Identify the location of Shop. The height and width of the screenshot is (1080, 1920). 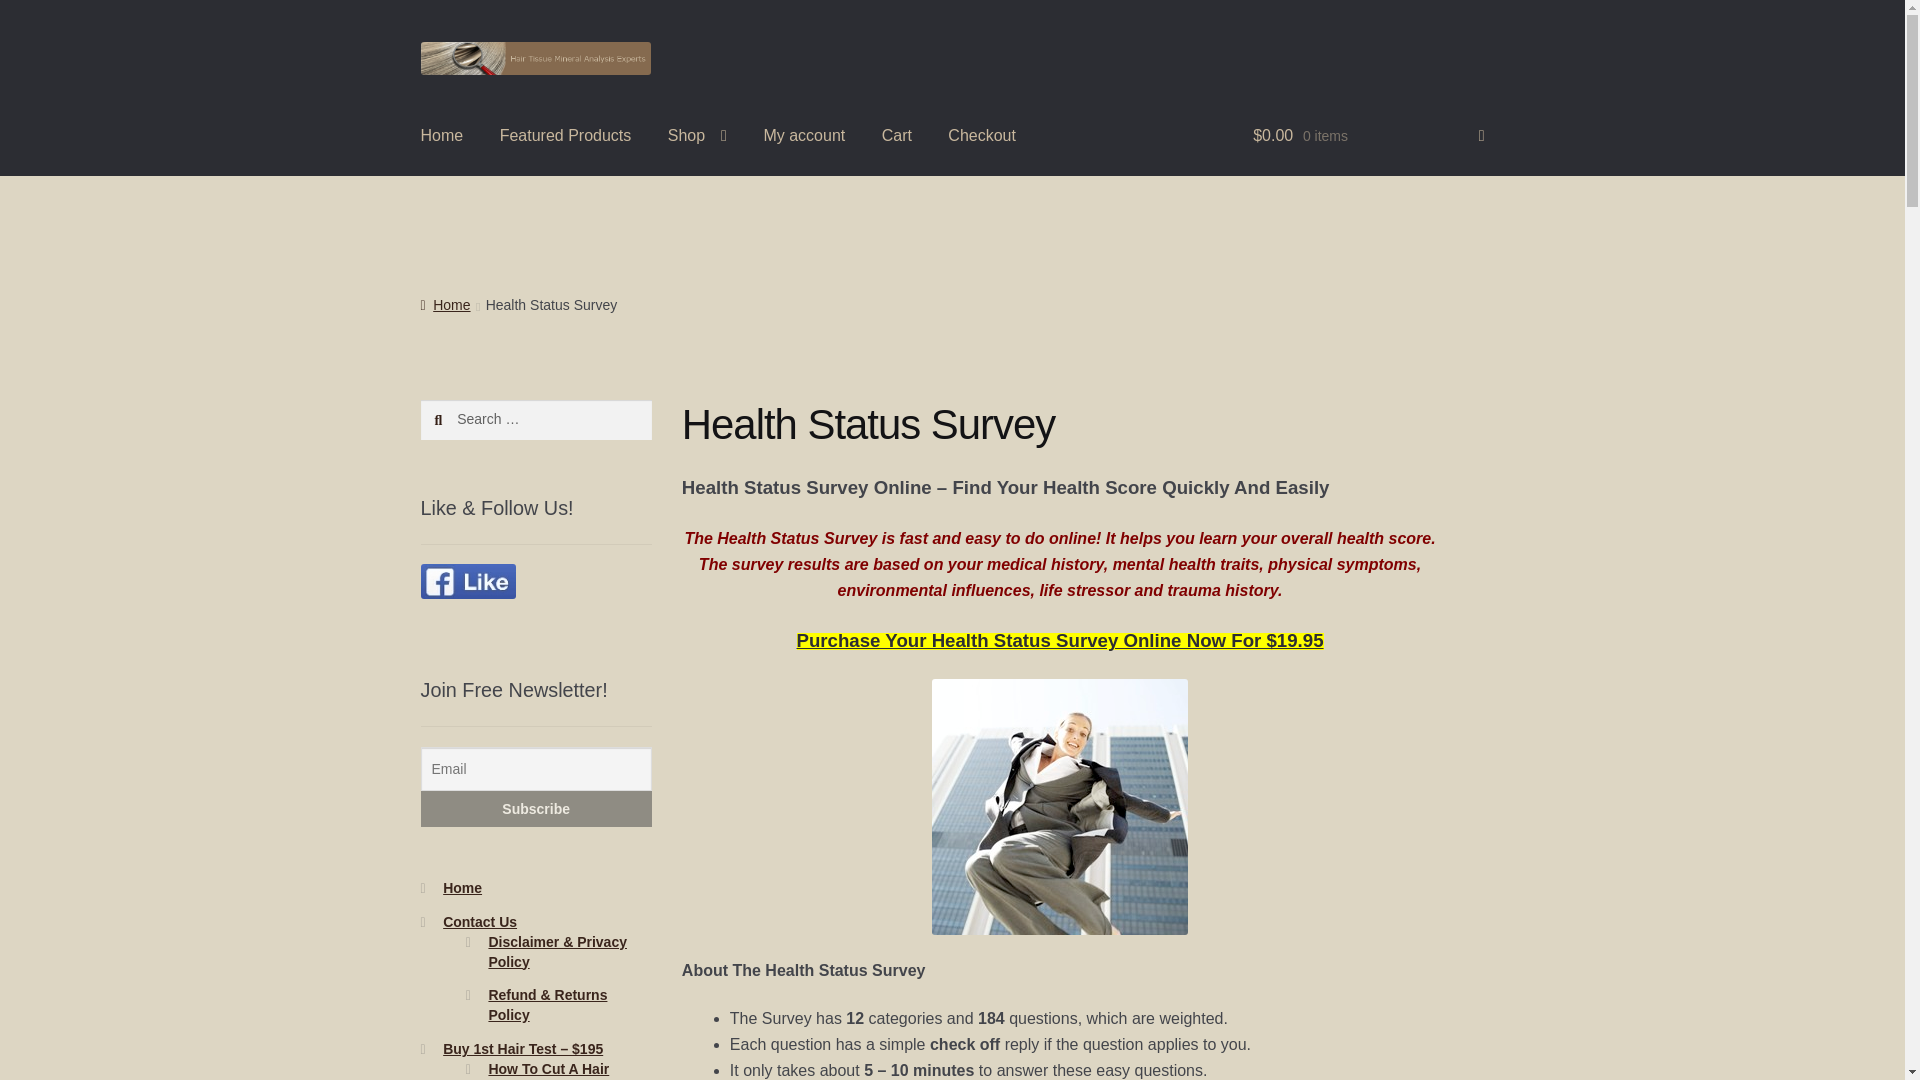
(698, 136).